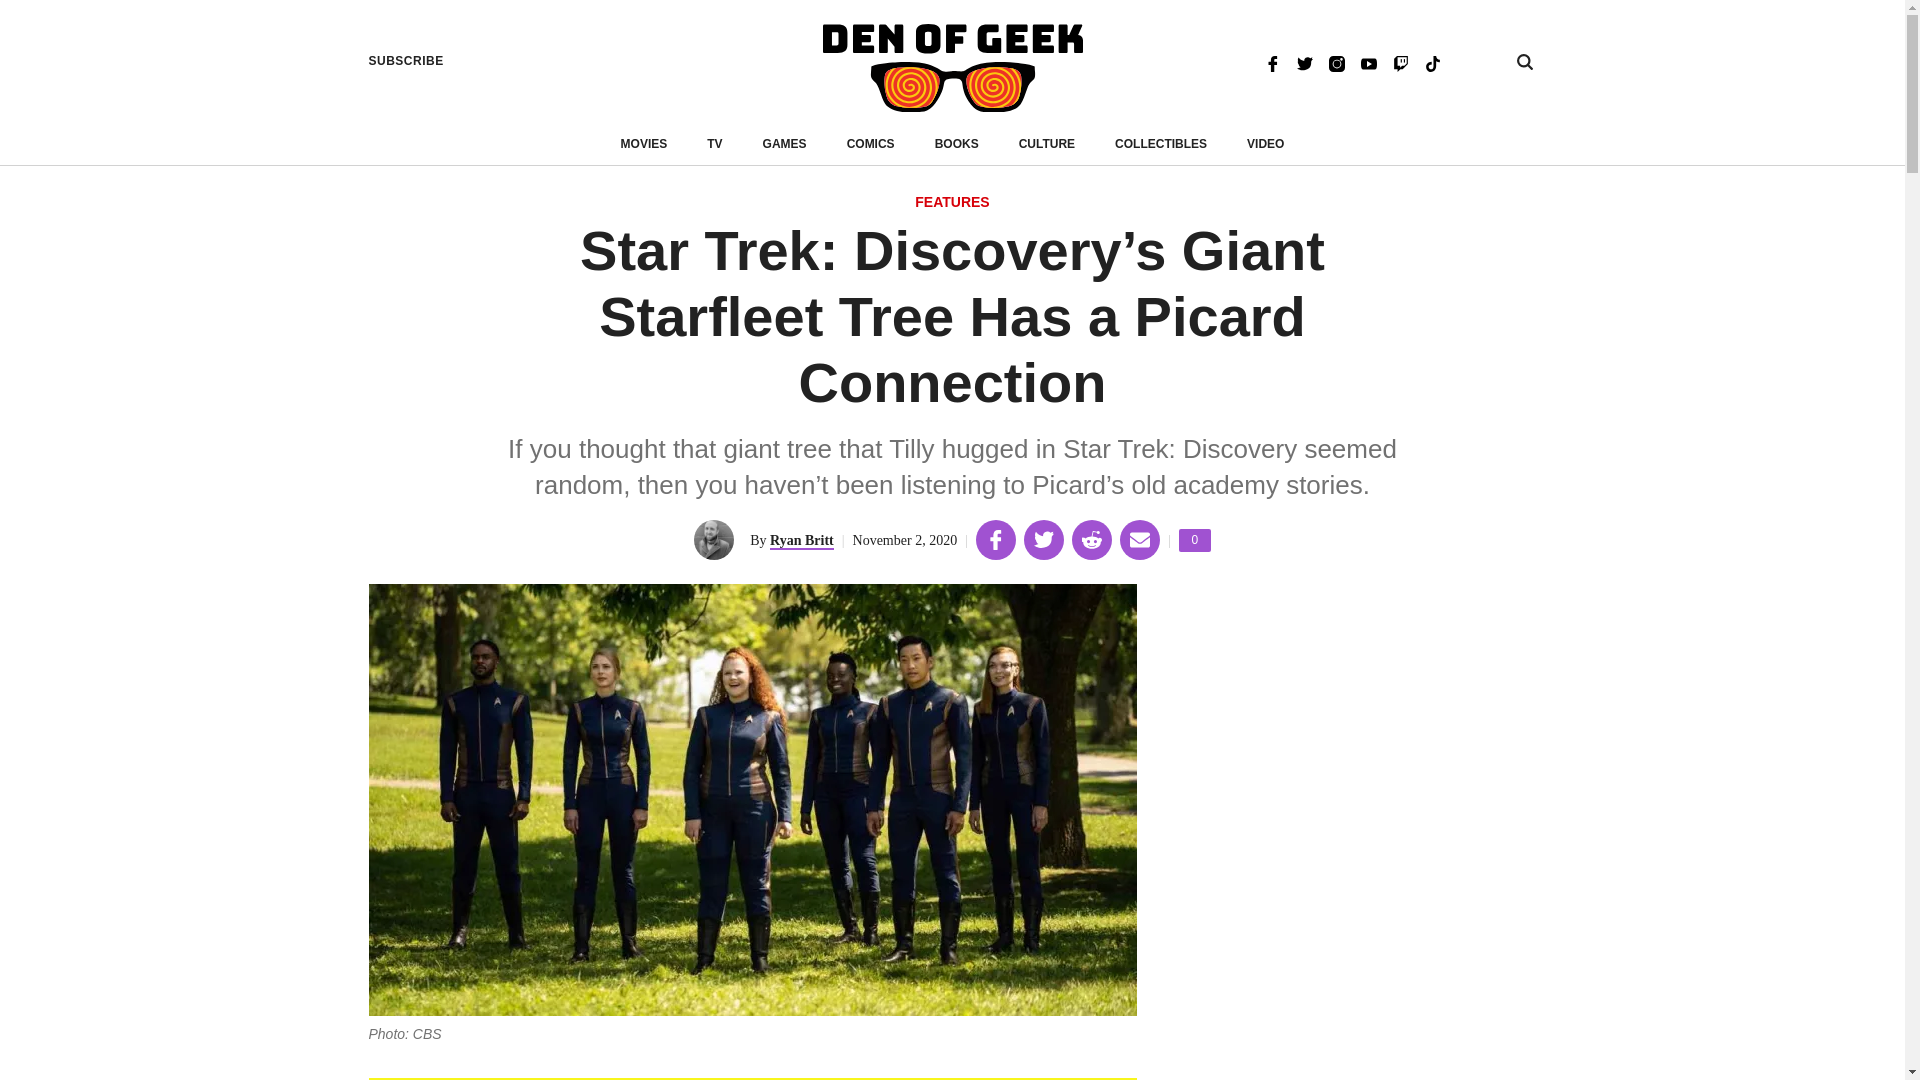 The height and width of the screenshot is (1080, 1920). What do you see at coordinates (1304, 62) in the screenshot?
I see `COMICS` at bounding box center [1304, 62].